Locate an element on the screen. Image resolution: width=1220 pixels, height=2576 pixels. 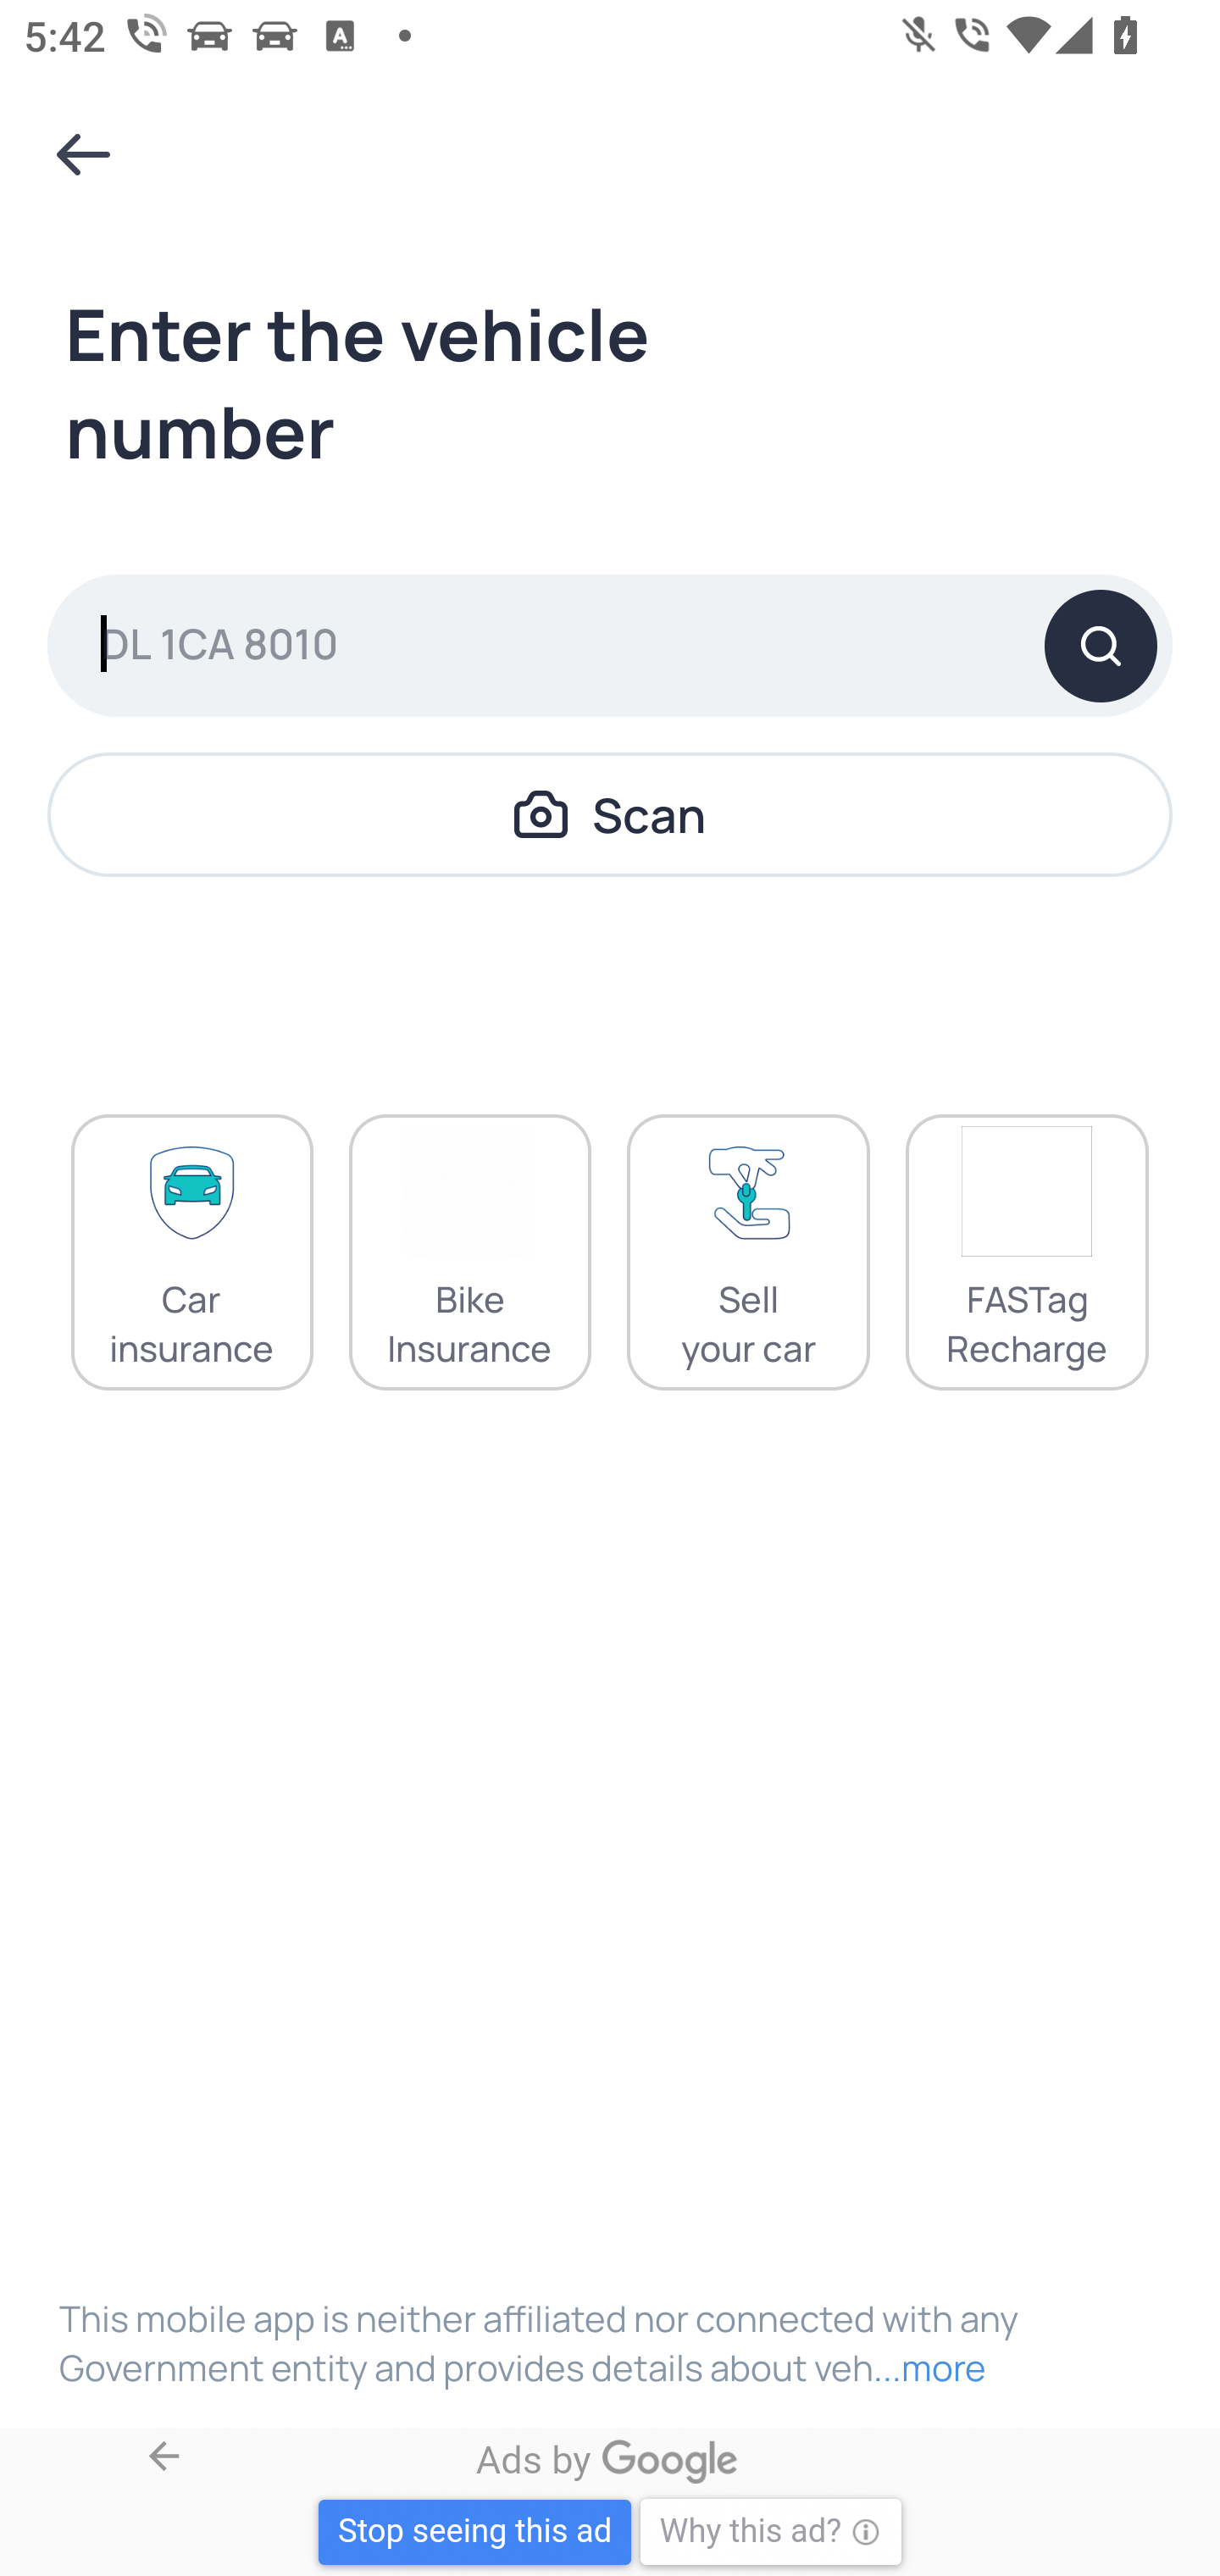
Sell
your car is located at coordinates (748, 1252).